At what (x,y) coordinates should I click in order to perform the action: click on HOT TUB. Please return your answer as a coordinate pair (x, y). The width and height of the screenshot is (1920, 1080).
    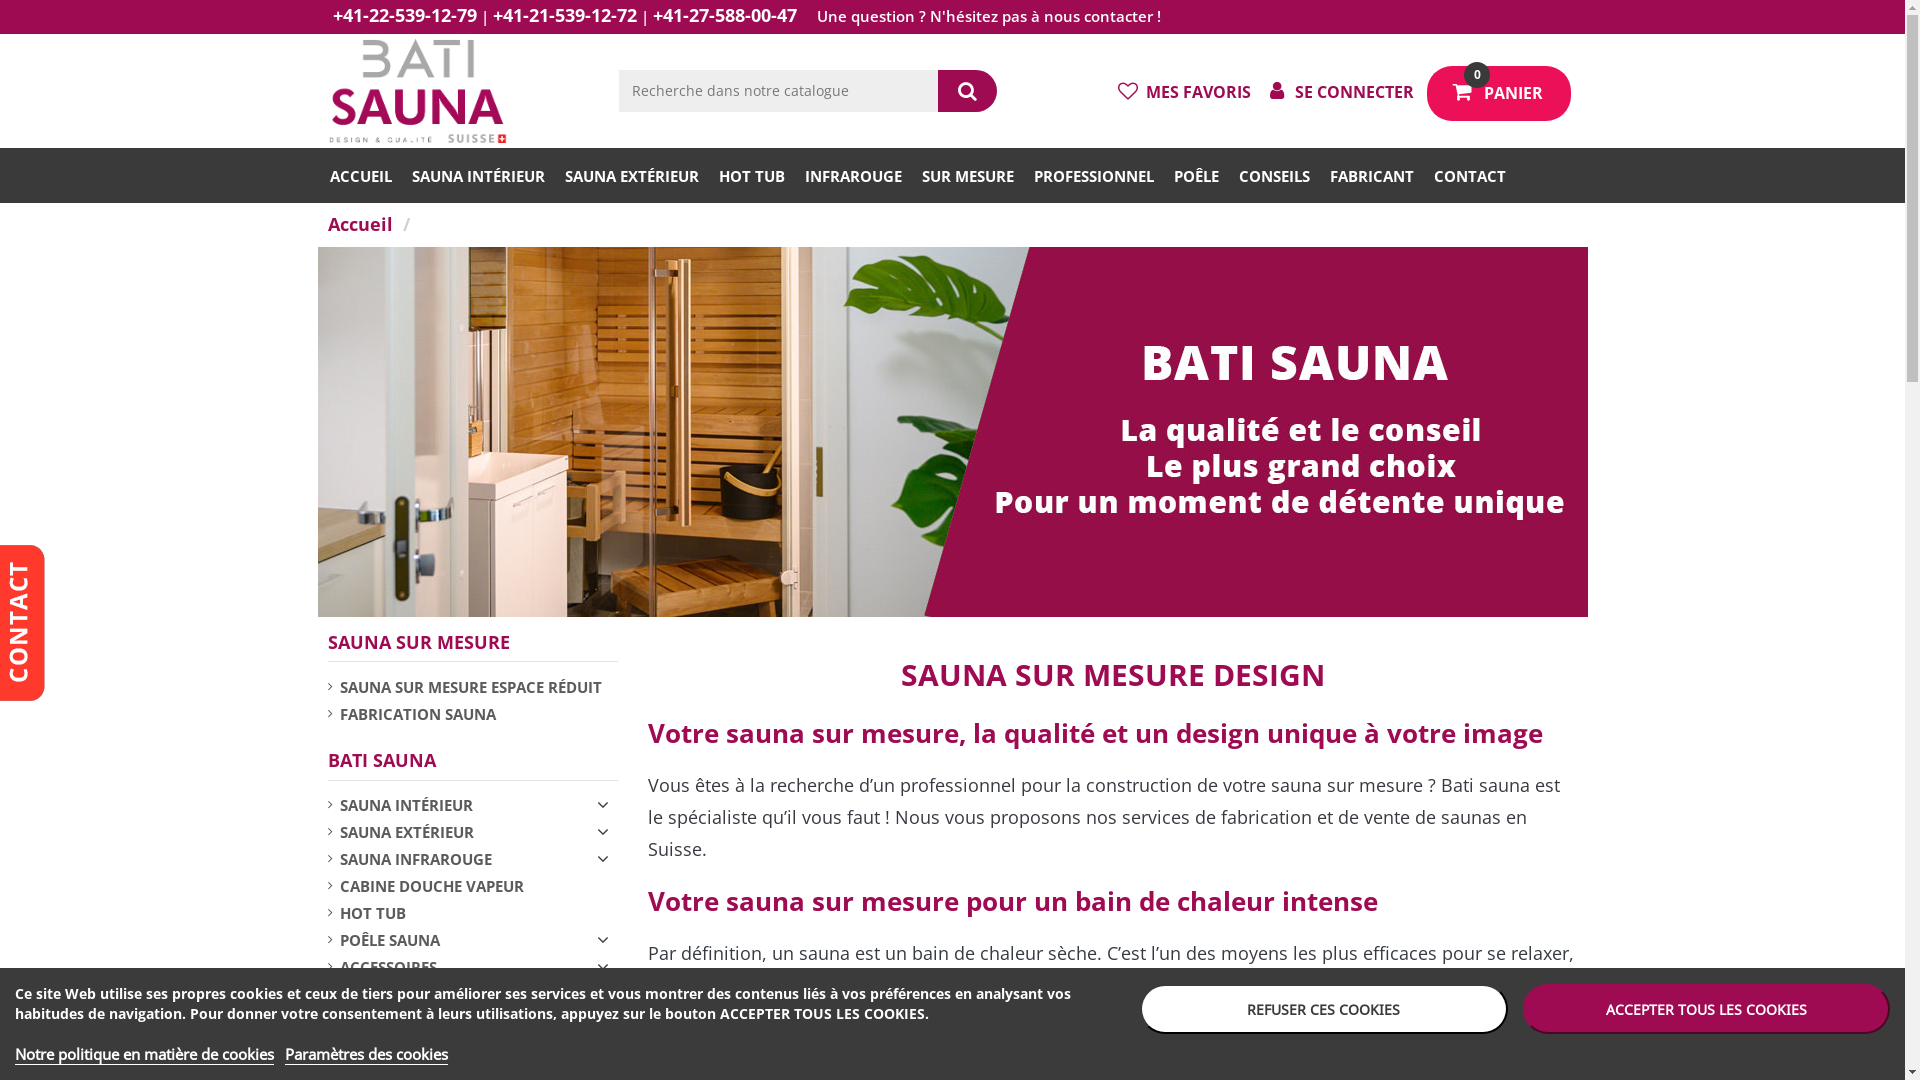
    Looking at the image, I should click on (750, 176).